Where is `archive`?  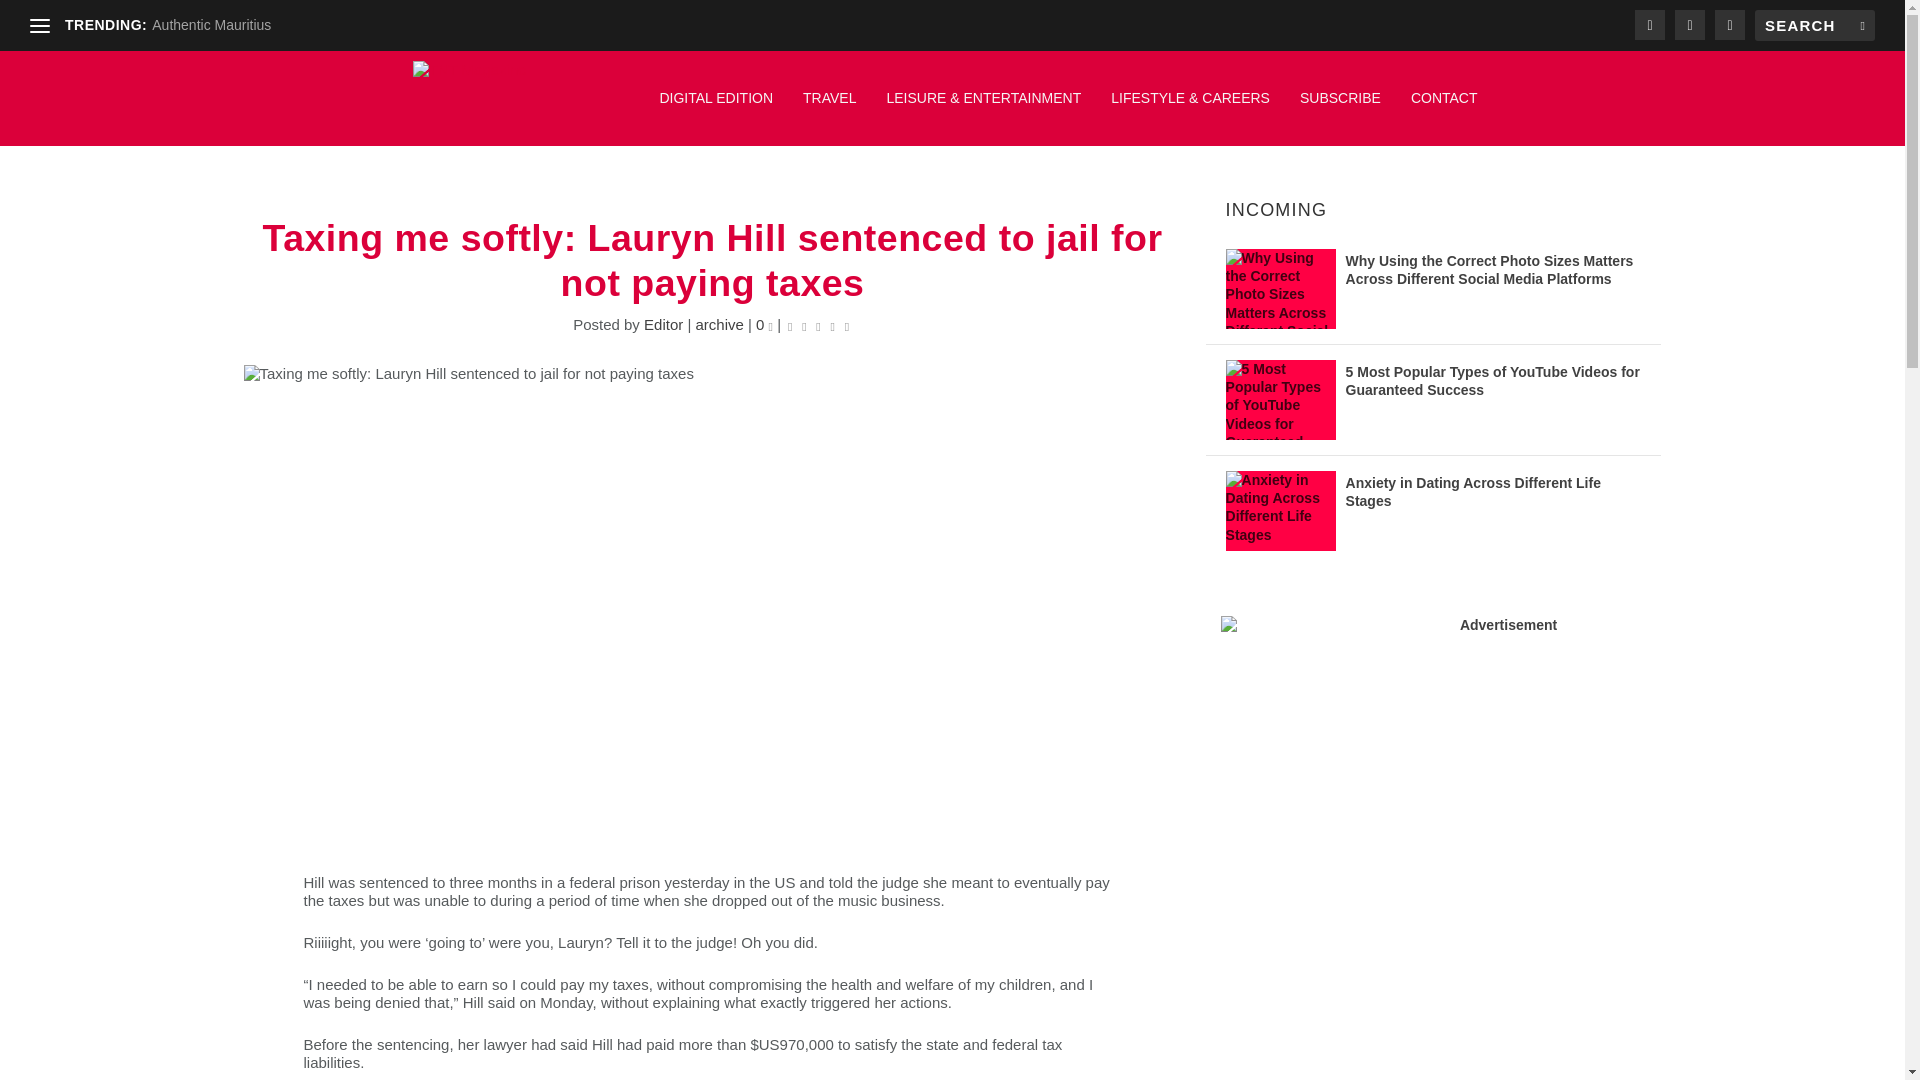 archive is located at coordinates (719, 324).